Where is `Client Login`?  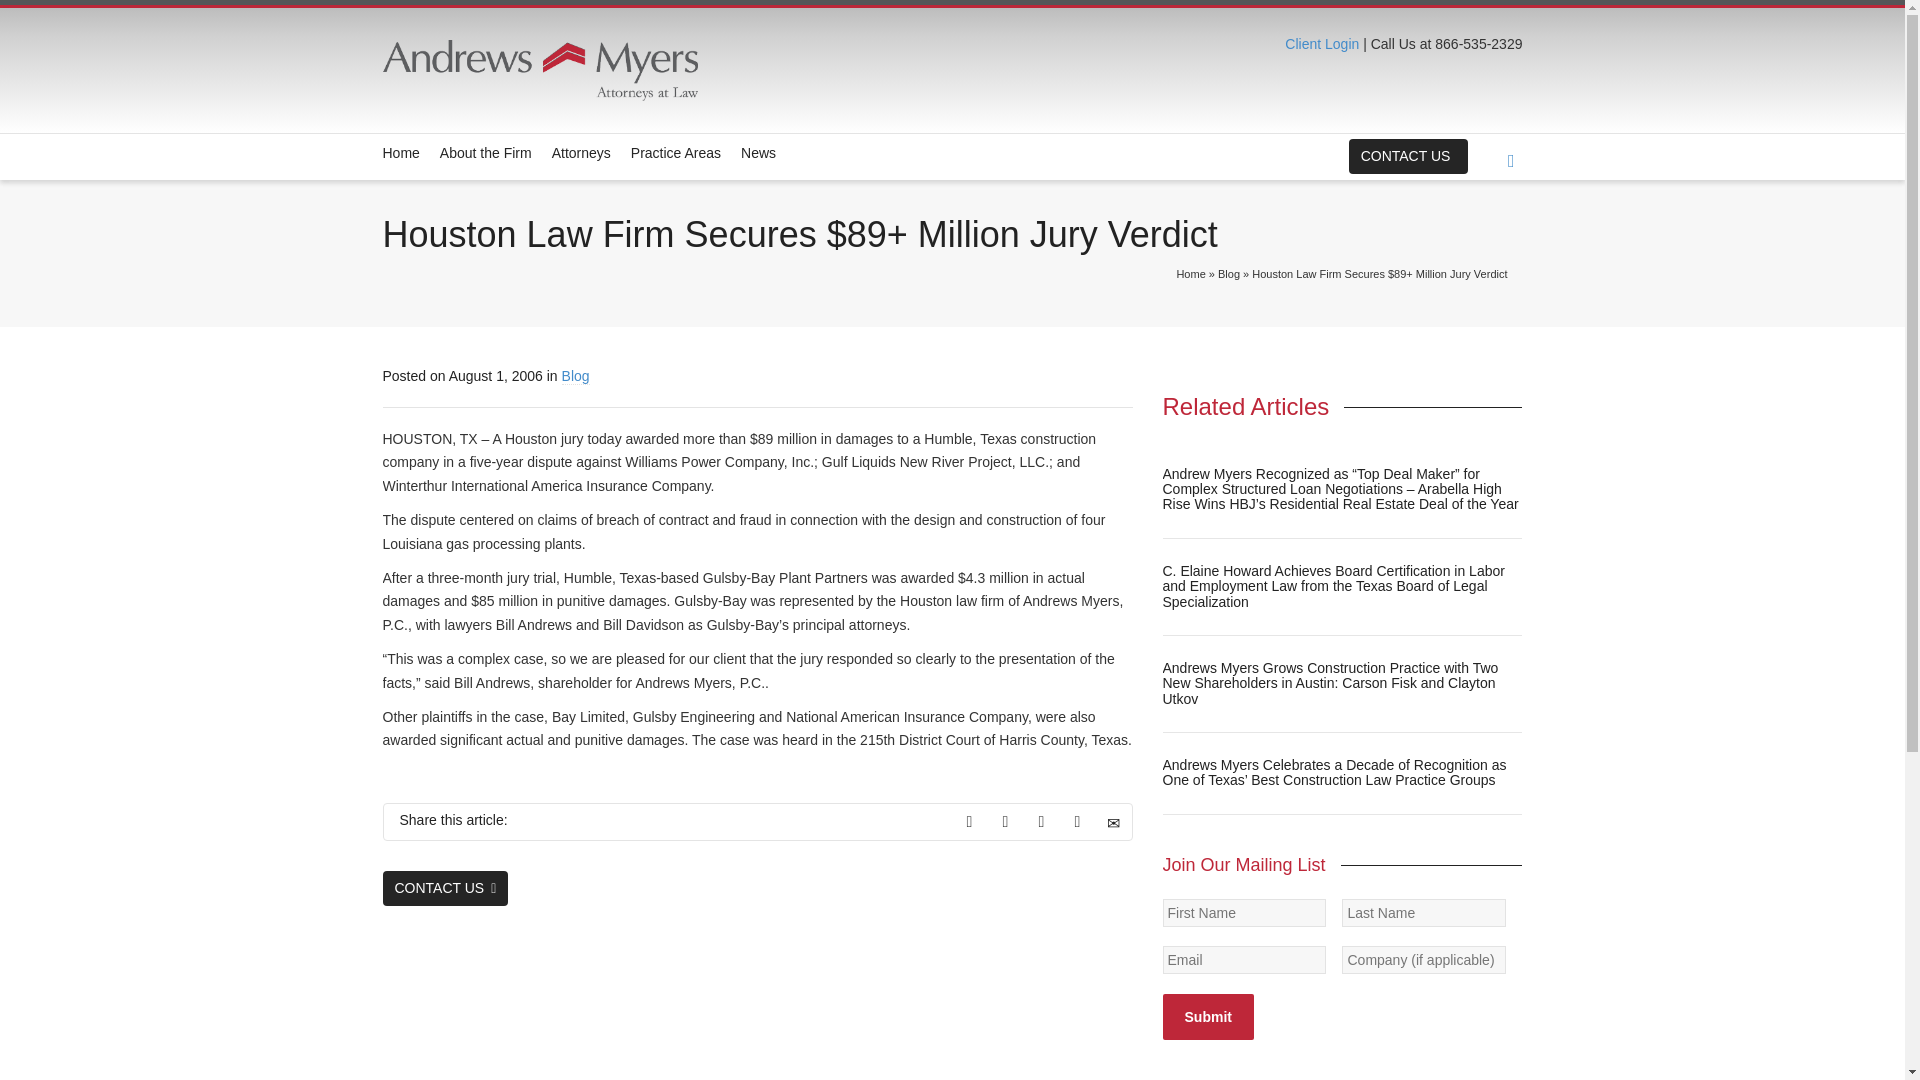 Client Login is located at coordinates (1322, 43).